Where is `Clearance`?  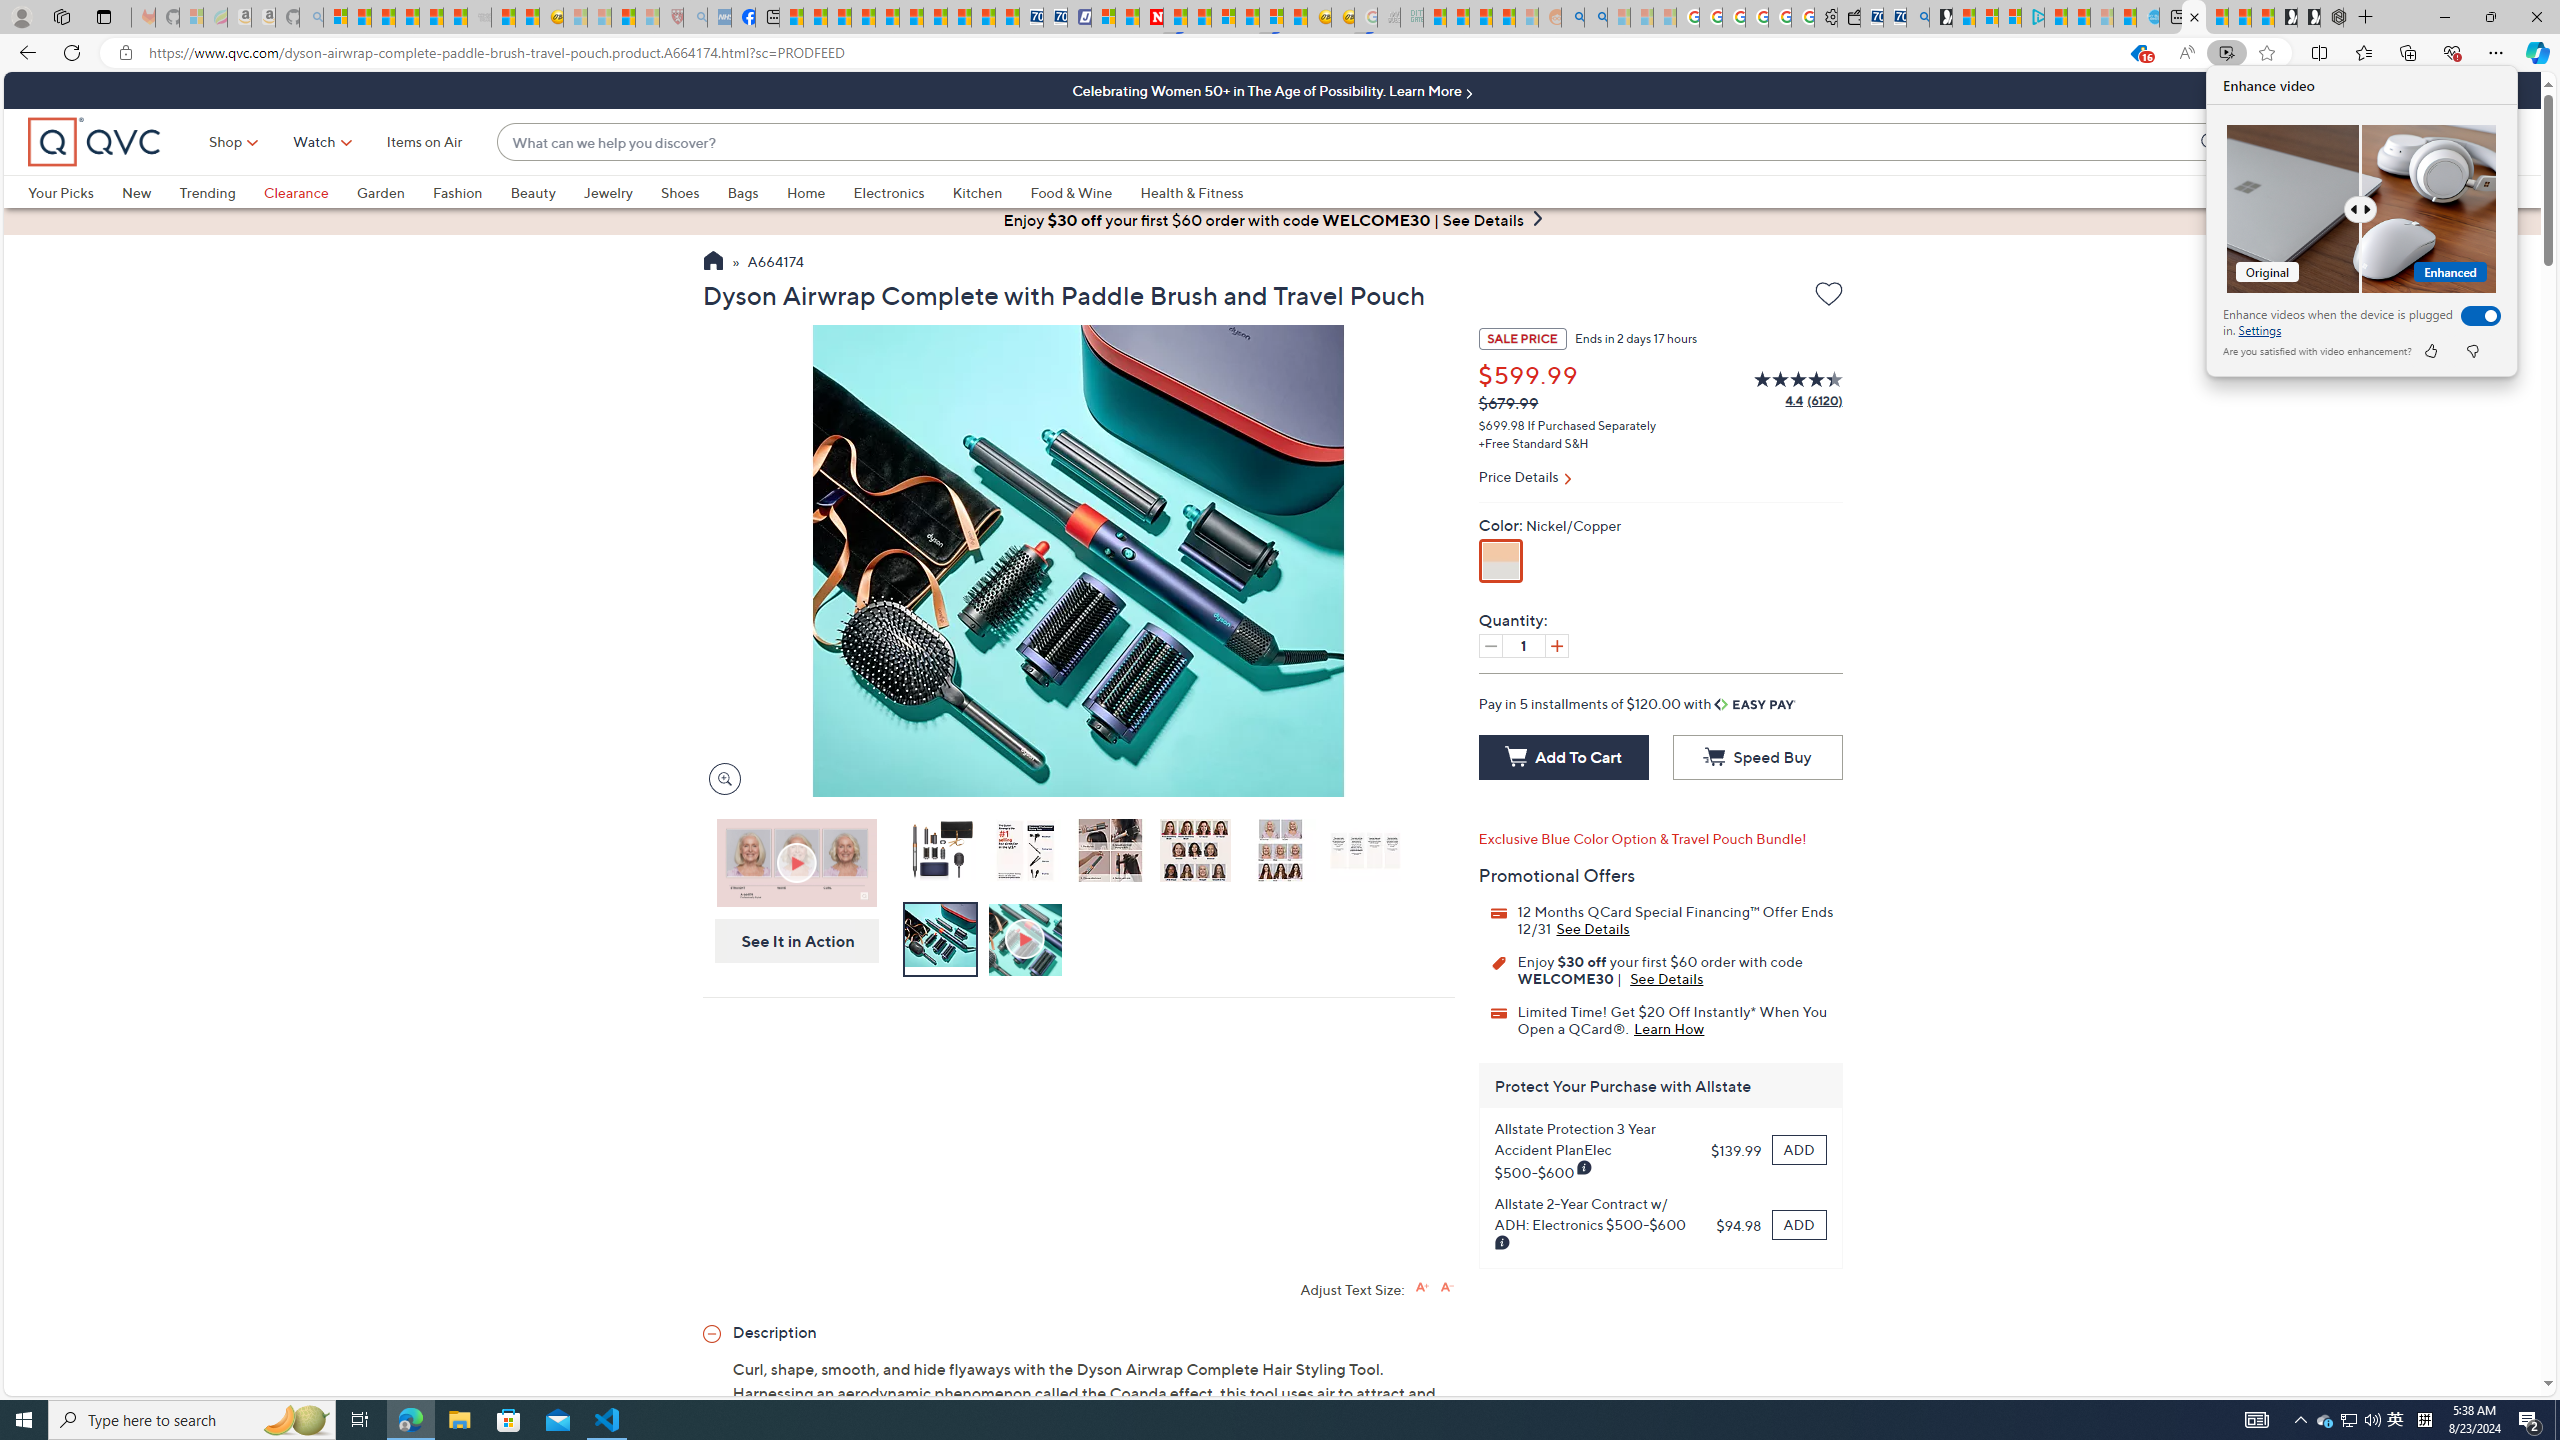 Clearance is located at coordinates (309, 192).